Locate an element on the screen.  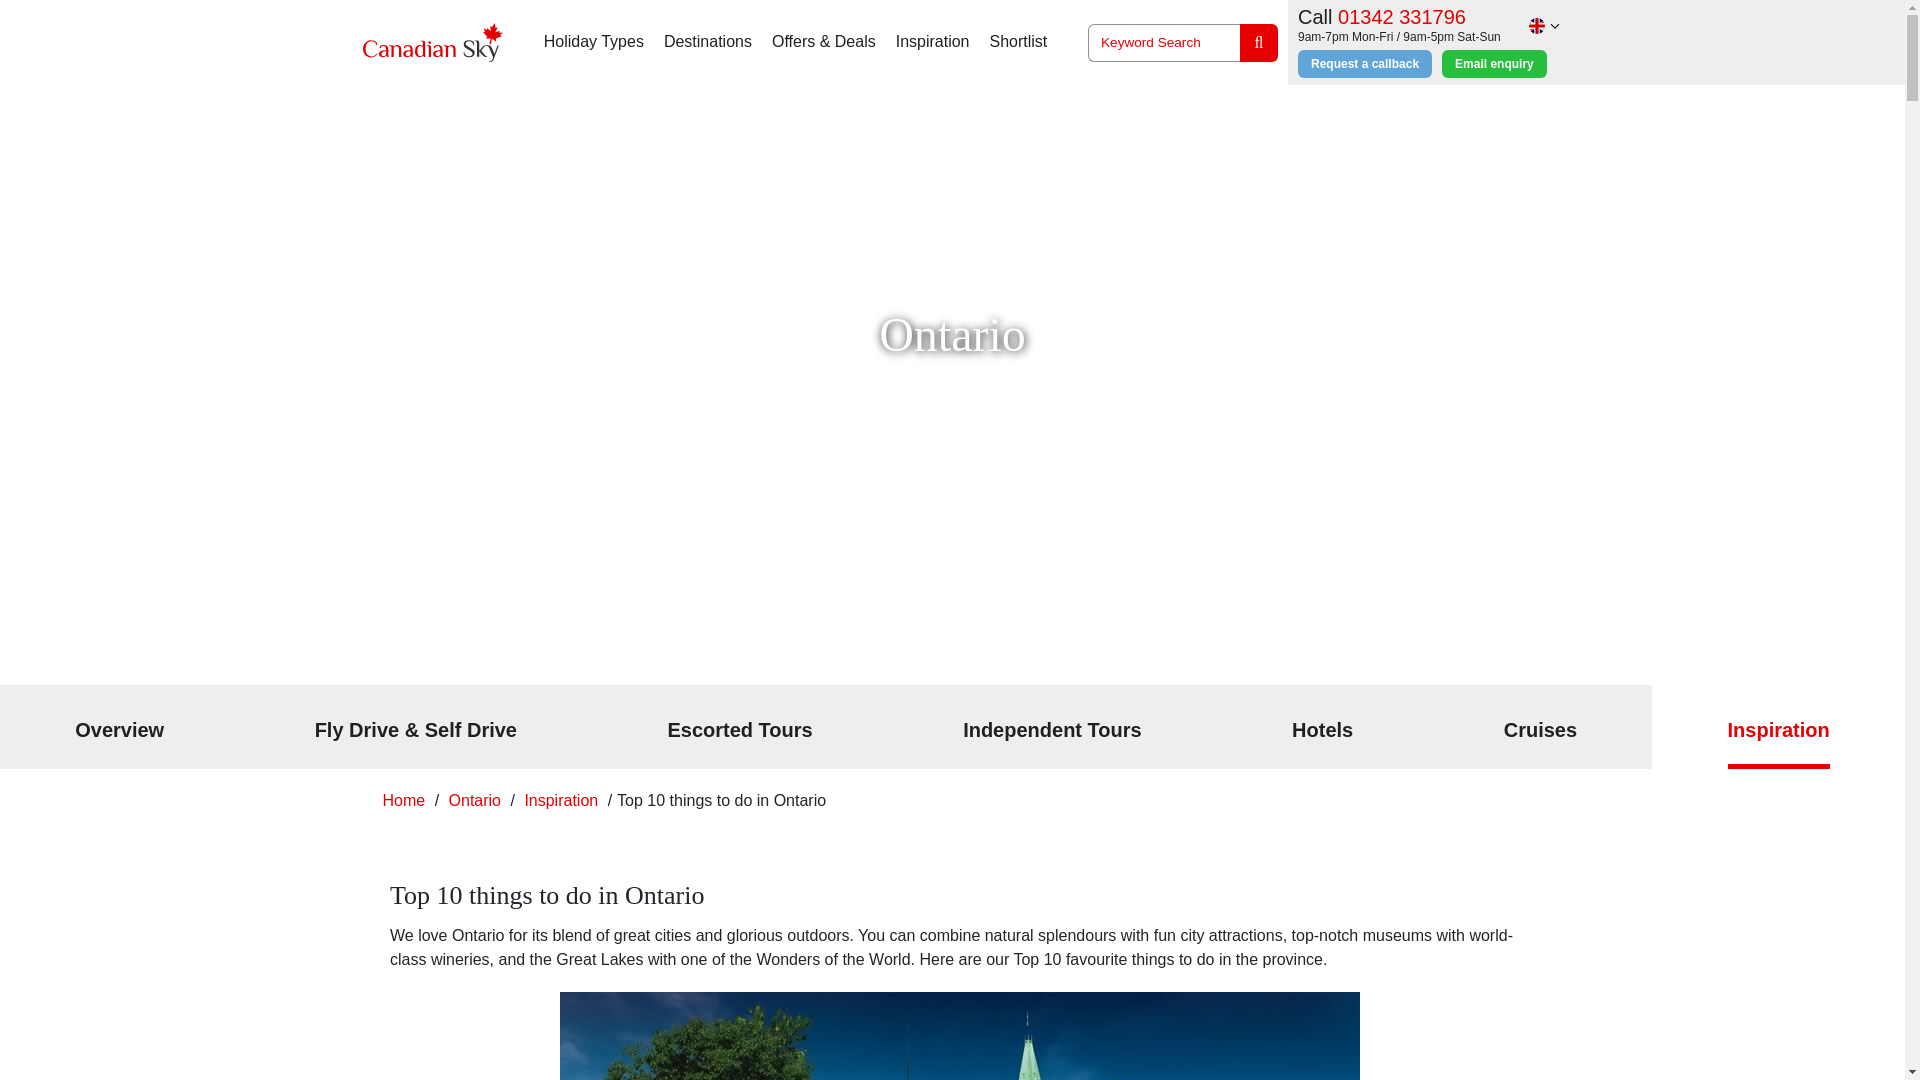
Destinations is located at coordinates (708, 42).